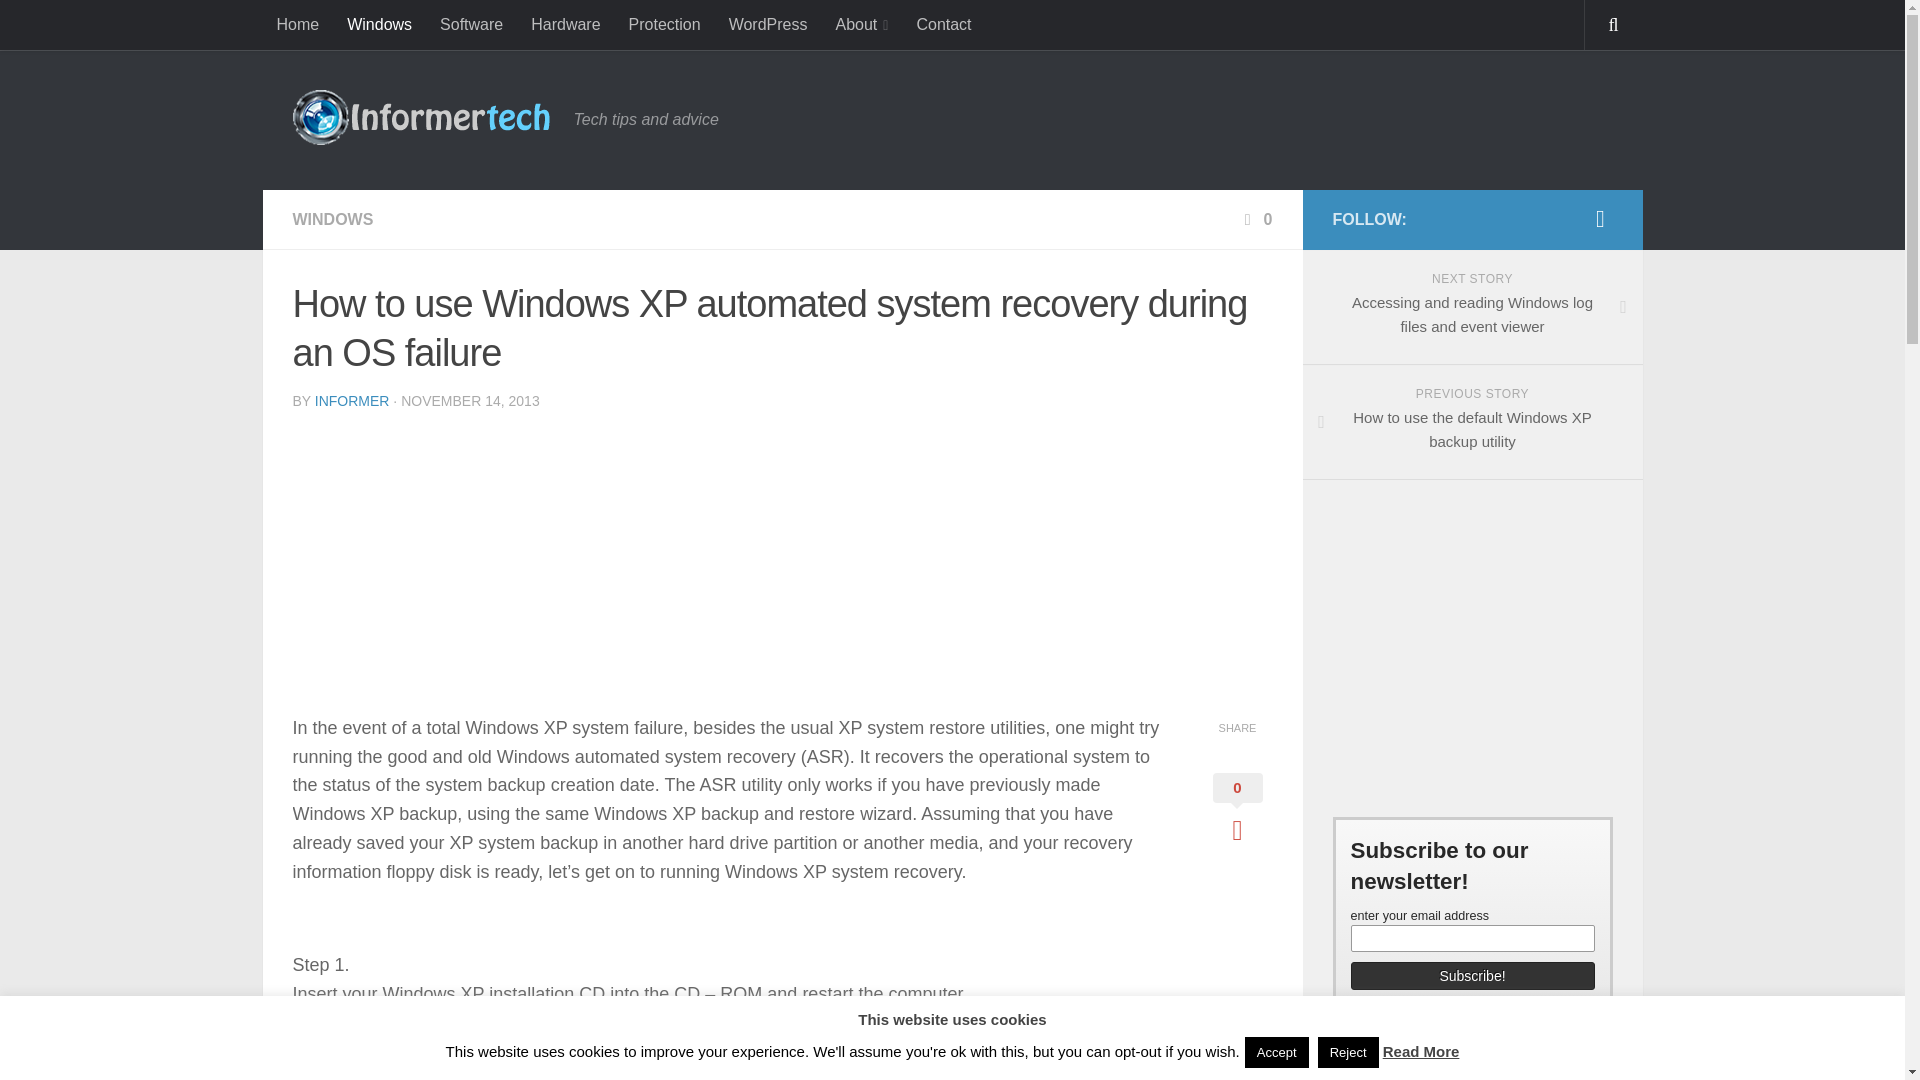 The image size is (1920, 1080). I want to click on 0, so click(1256, 218).